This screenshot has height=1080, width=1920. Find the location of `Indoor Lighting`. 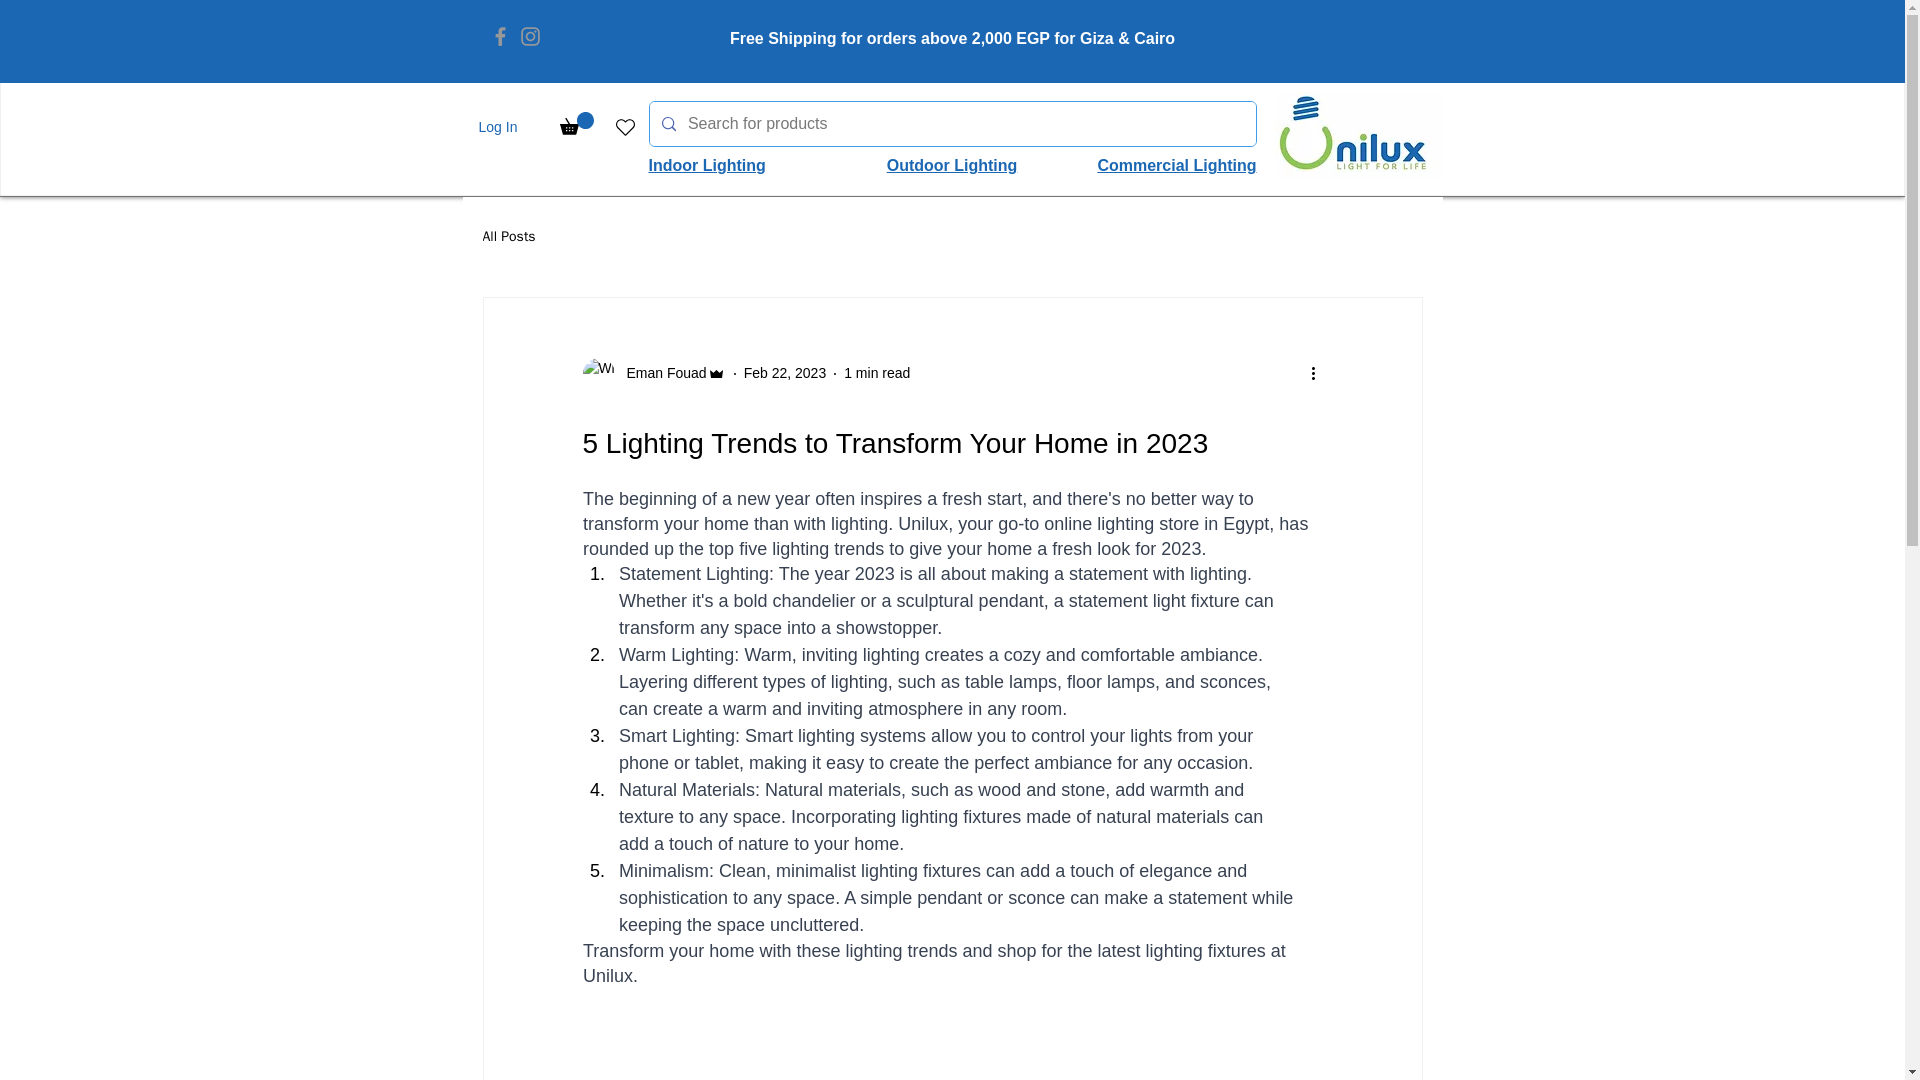

Indoor Lighting is located at coordinates (706, 164).